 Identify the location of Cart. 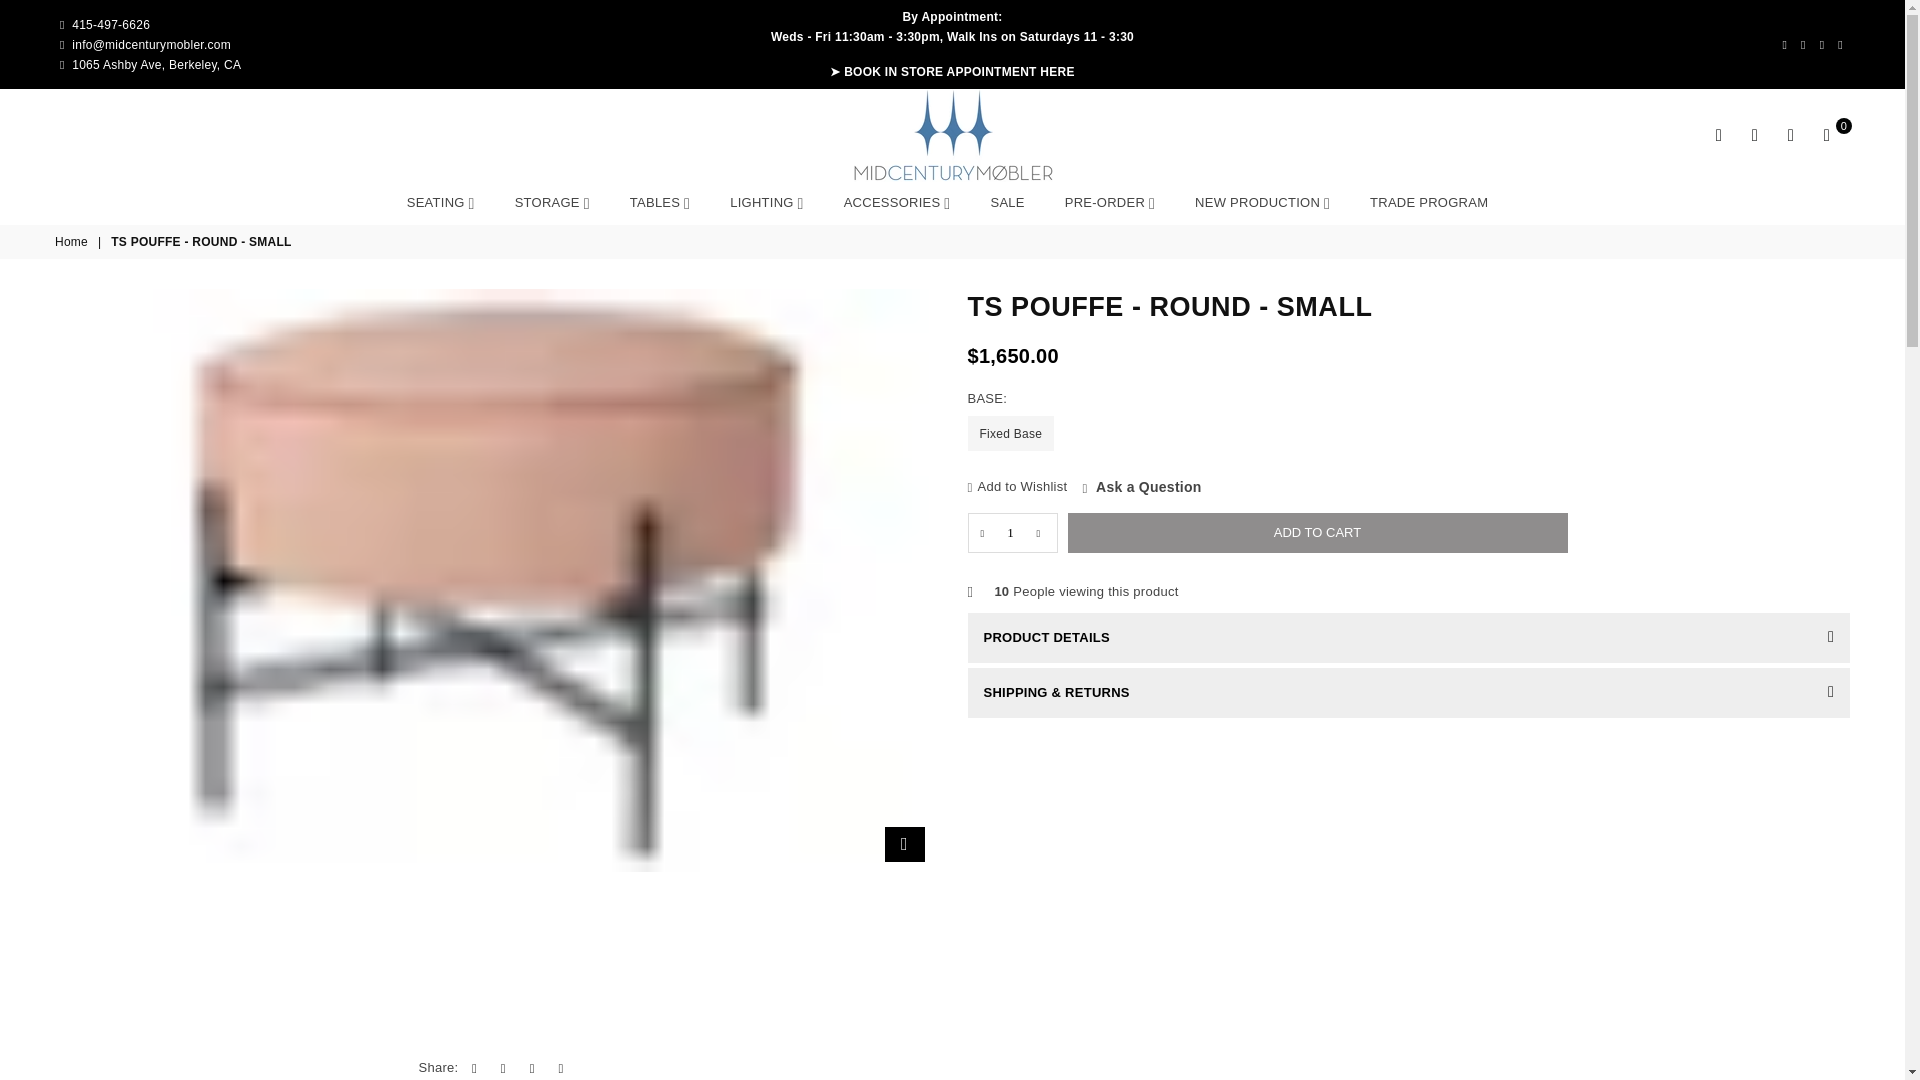
(1826, 134).